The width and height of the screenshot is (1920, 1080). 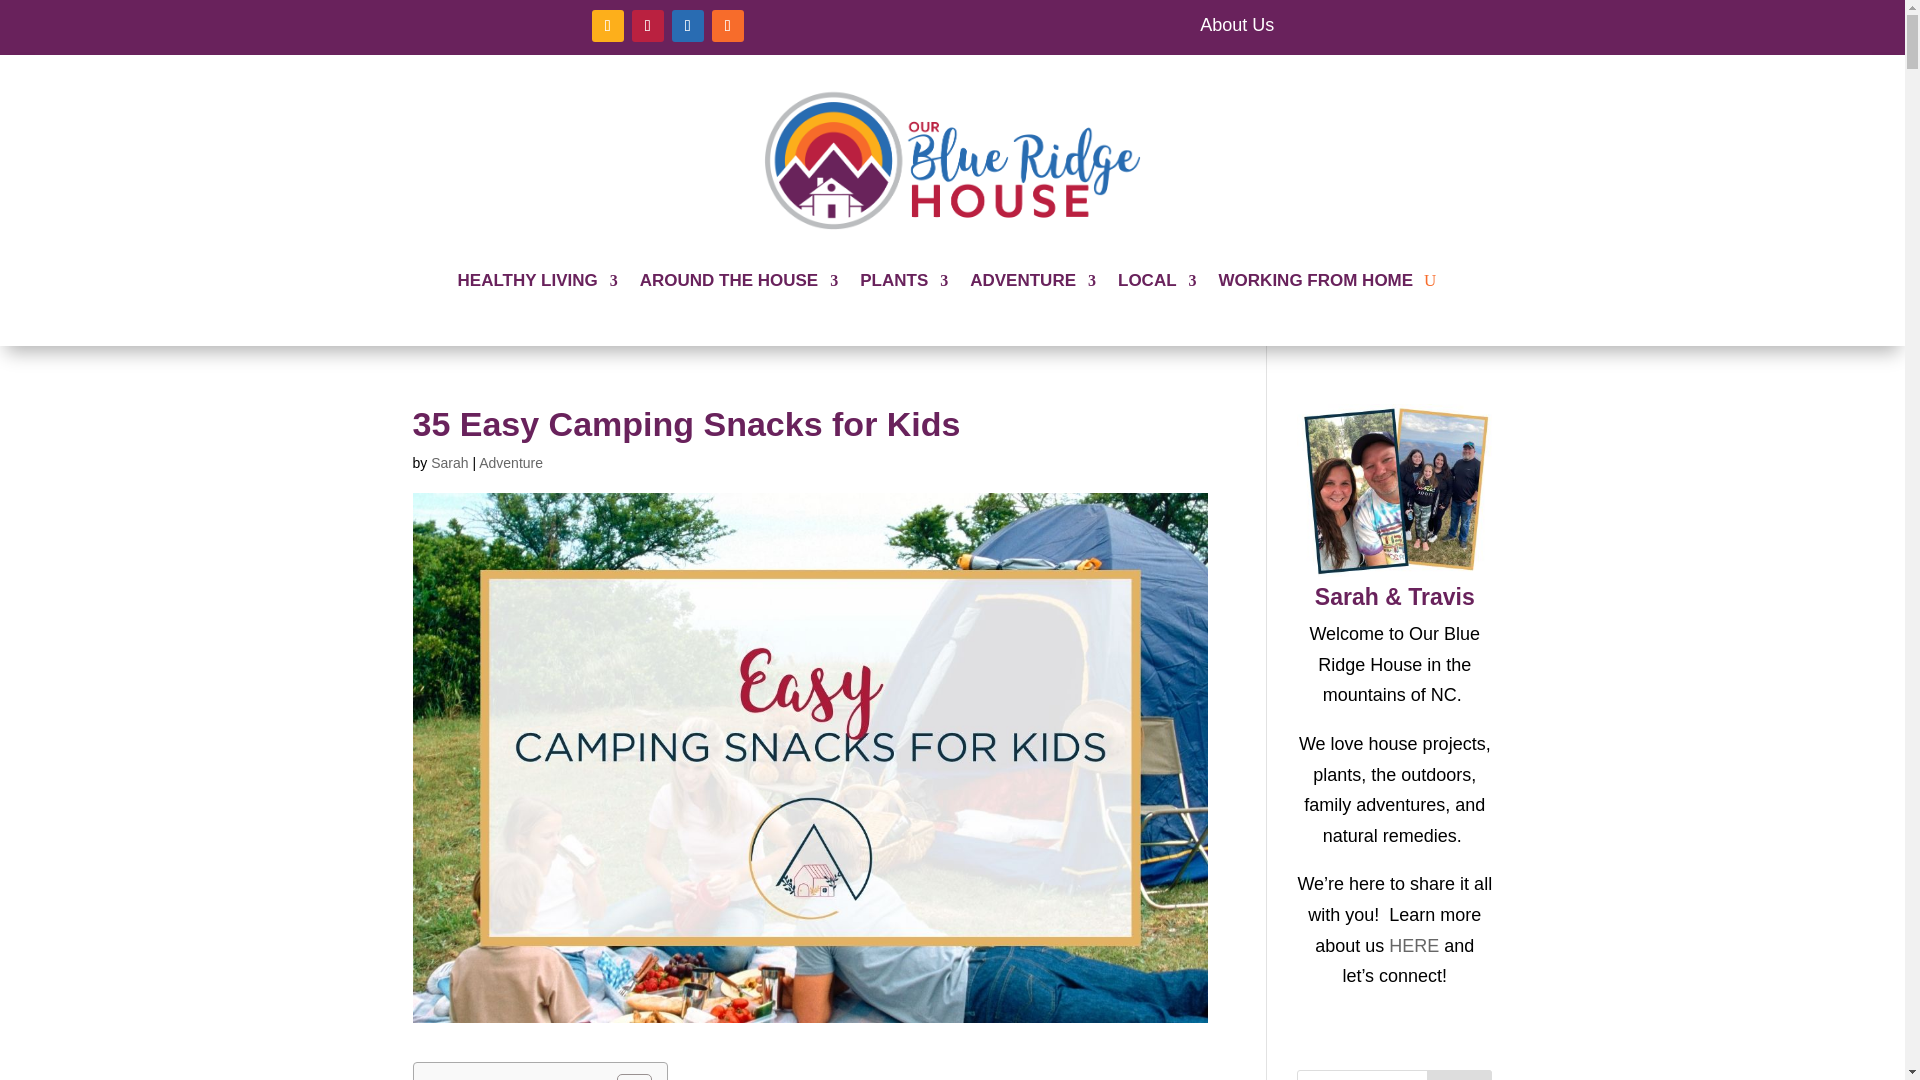 What do you see at coordinates (648, 26) in the screenshot?
I see `Follow on TikTok` at bounding box center [648, 26].